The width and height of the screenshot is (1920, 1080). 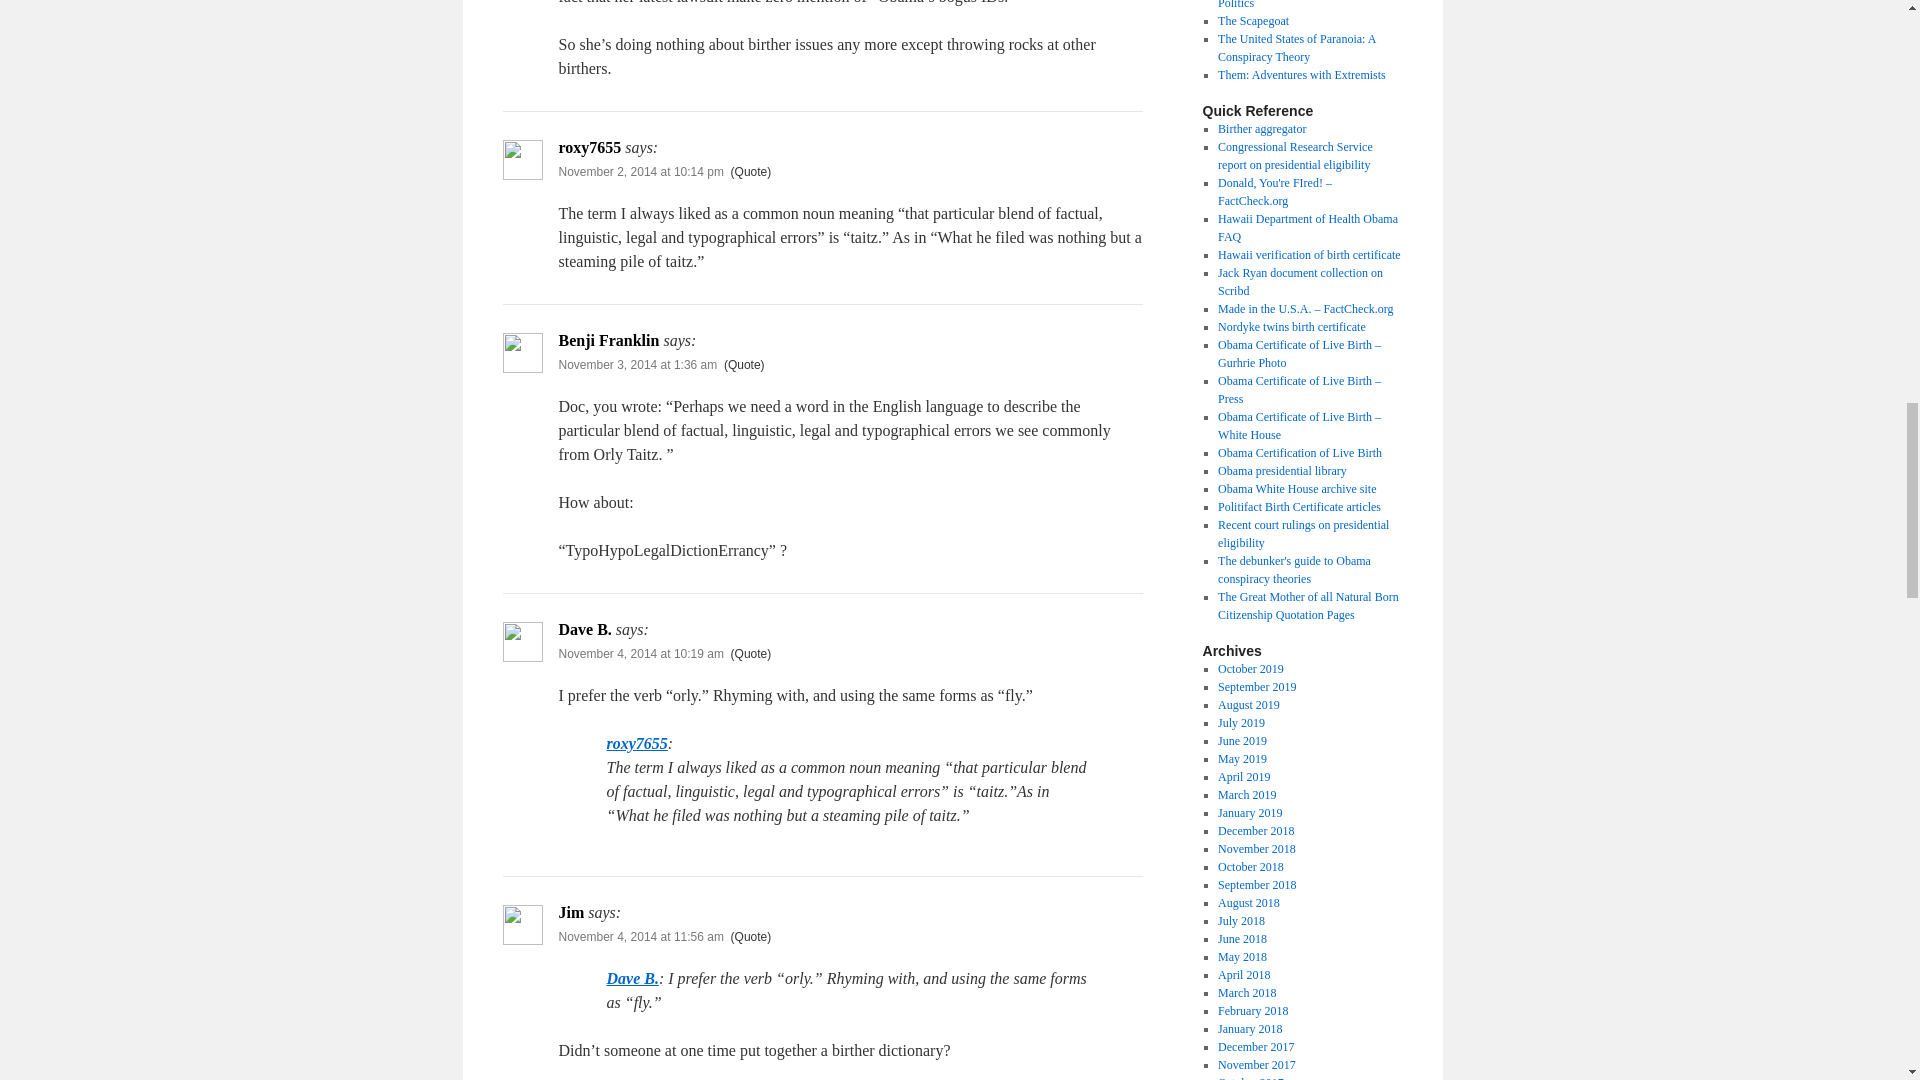 What do you see at coordinates (751, 172) in the screenshot?
I see `Click here or select text to quote comment` at bounding box center [751, 172].